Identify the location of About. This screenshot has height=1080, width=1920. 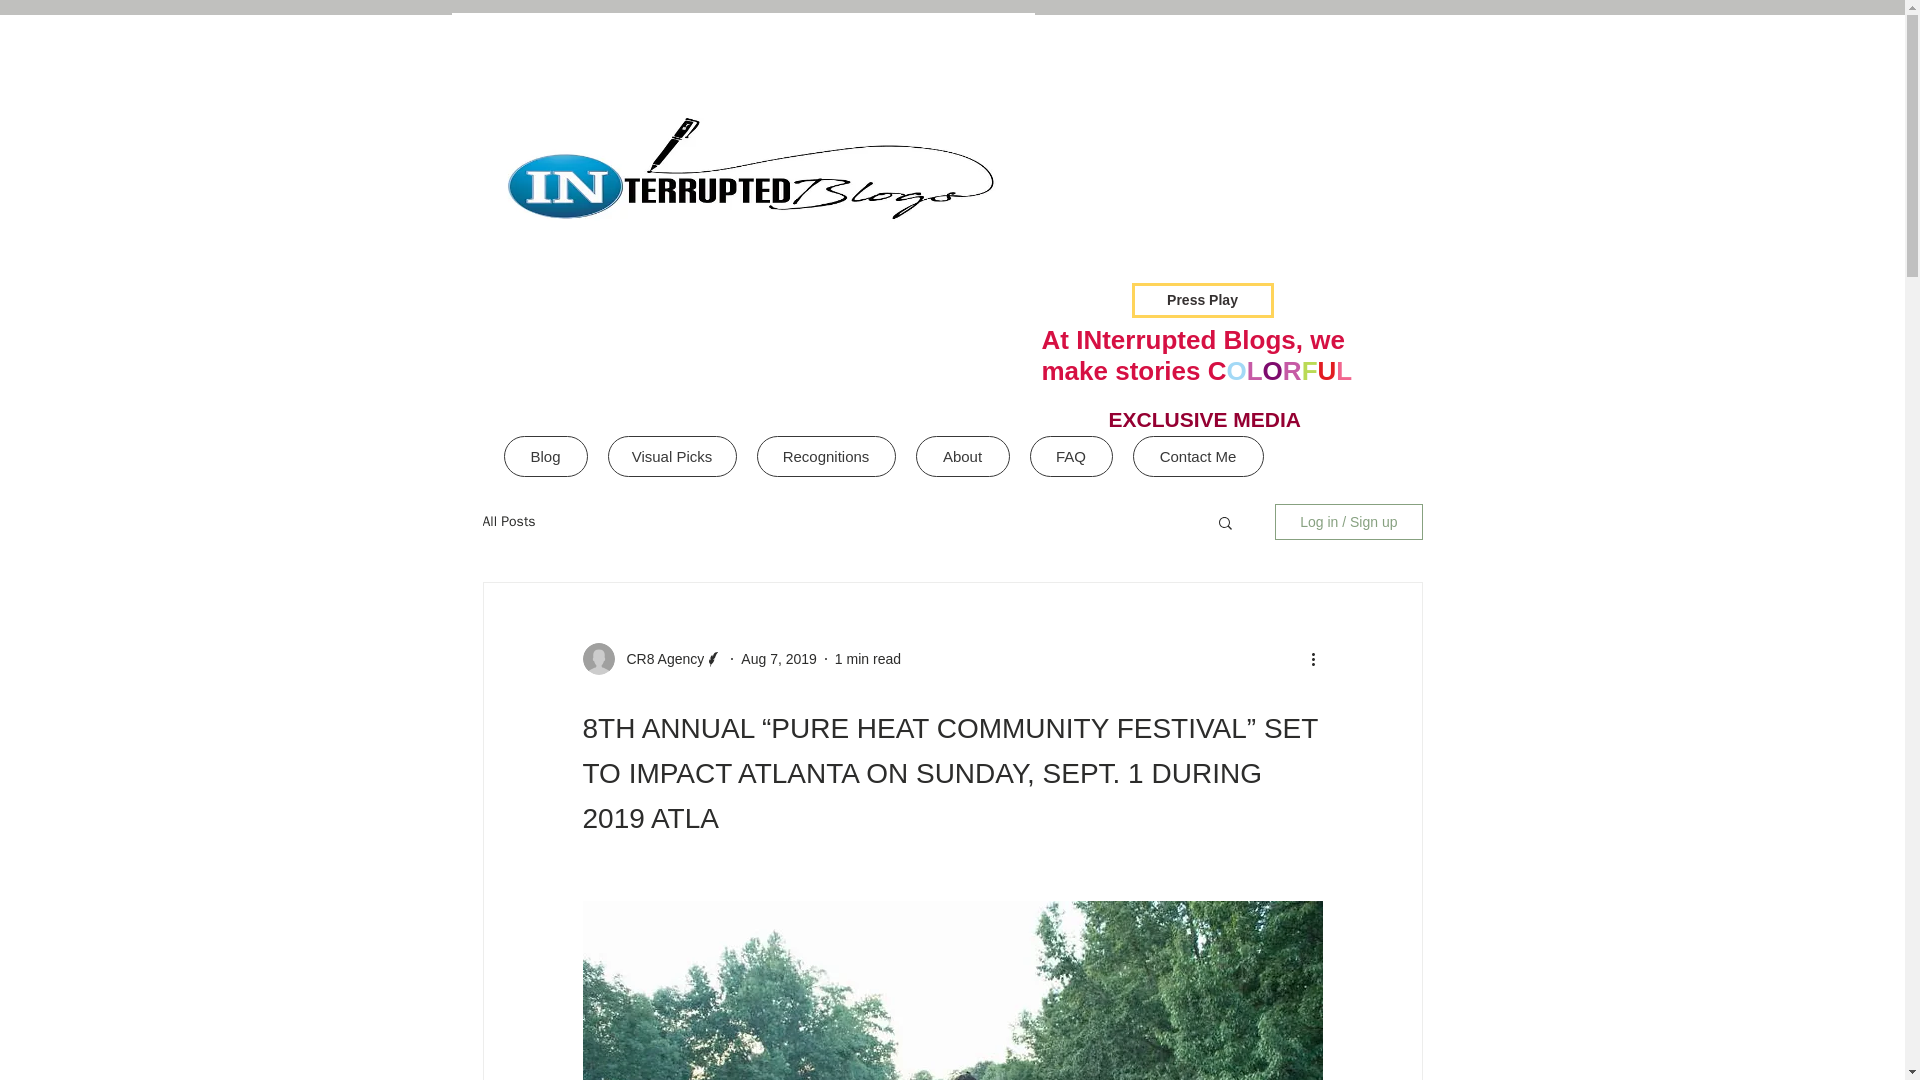
(962, 456).